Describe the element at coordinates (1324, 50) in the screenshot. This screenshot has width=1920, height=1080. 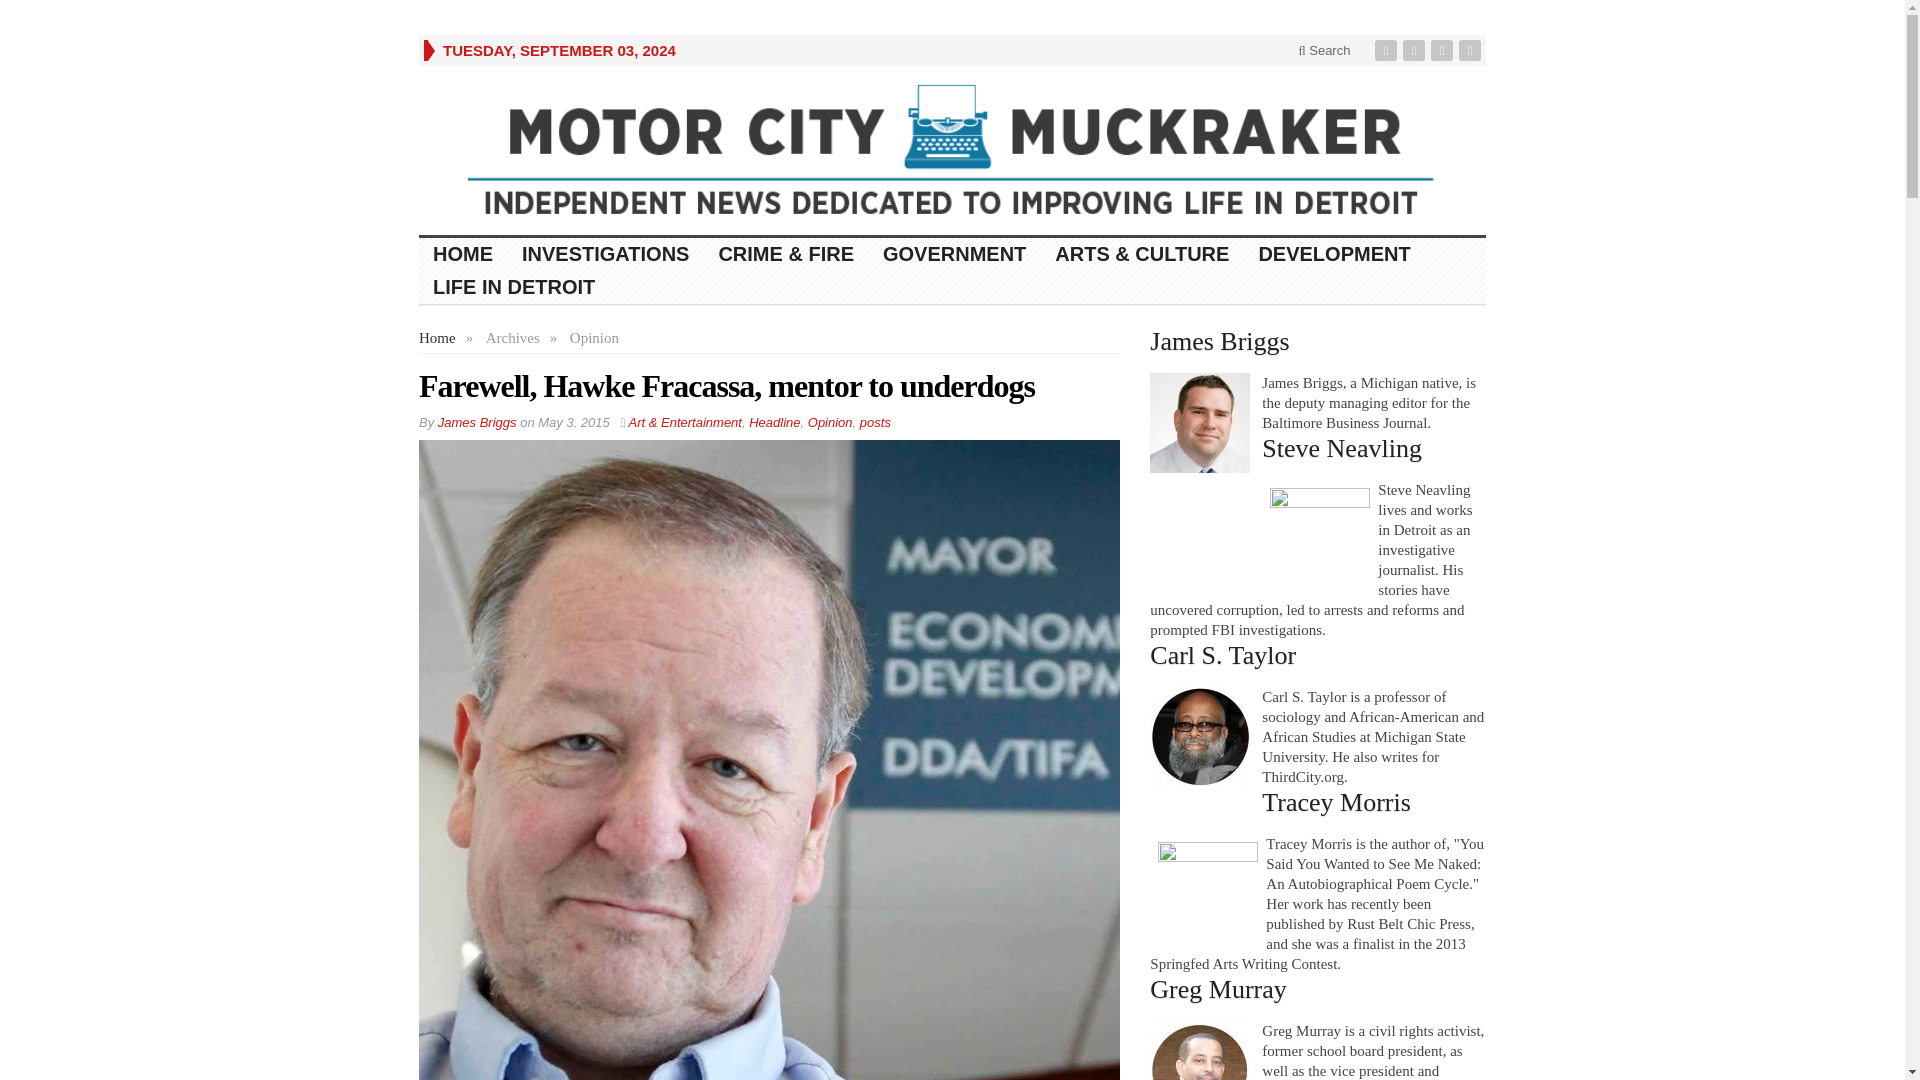
I see `Search` at that location.